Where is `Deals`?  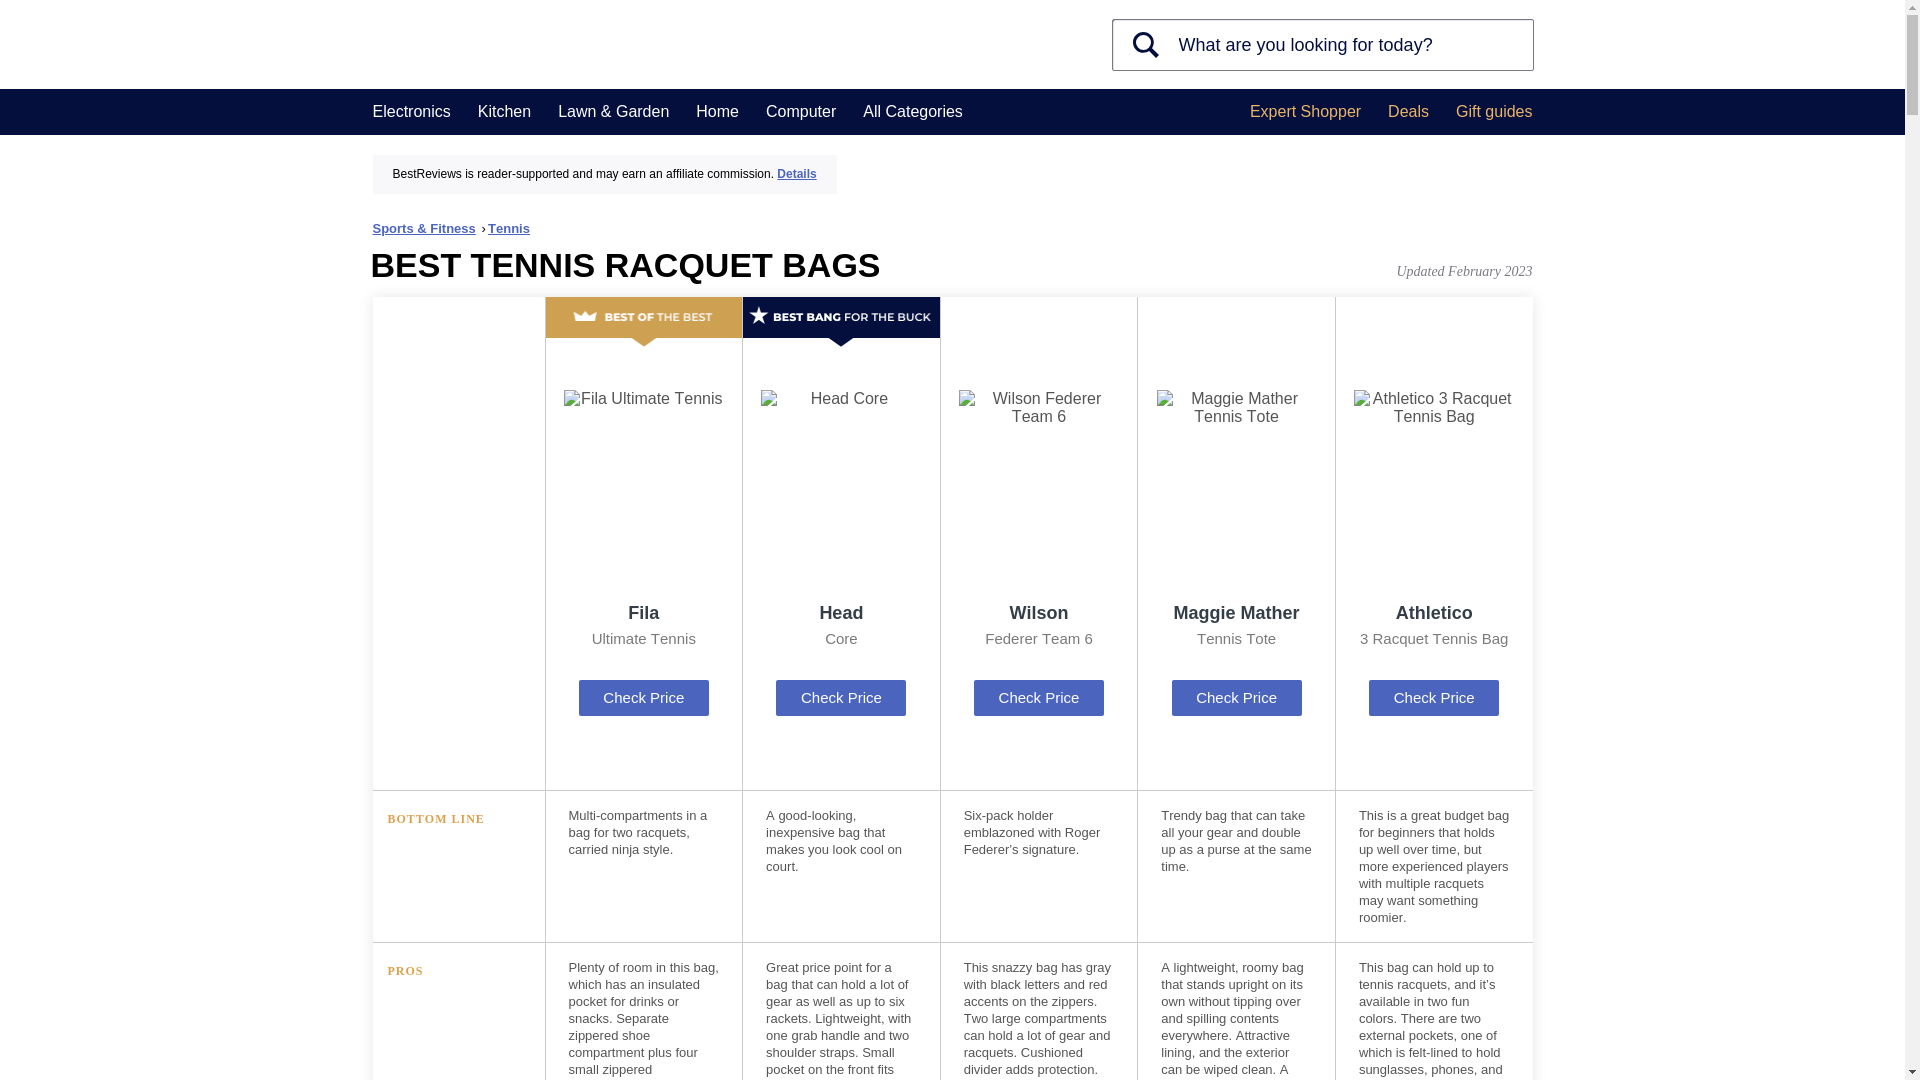
Deals is located at coordinates (1408, 112).